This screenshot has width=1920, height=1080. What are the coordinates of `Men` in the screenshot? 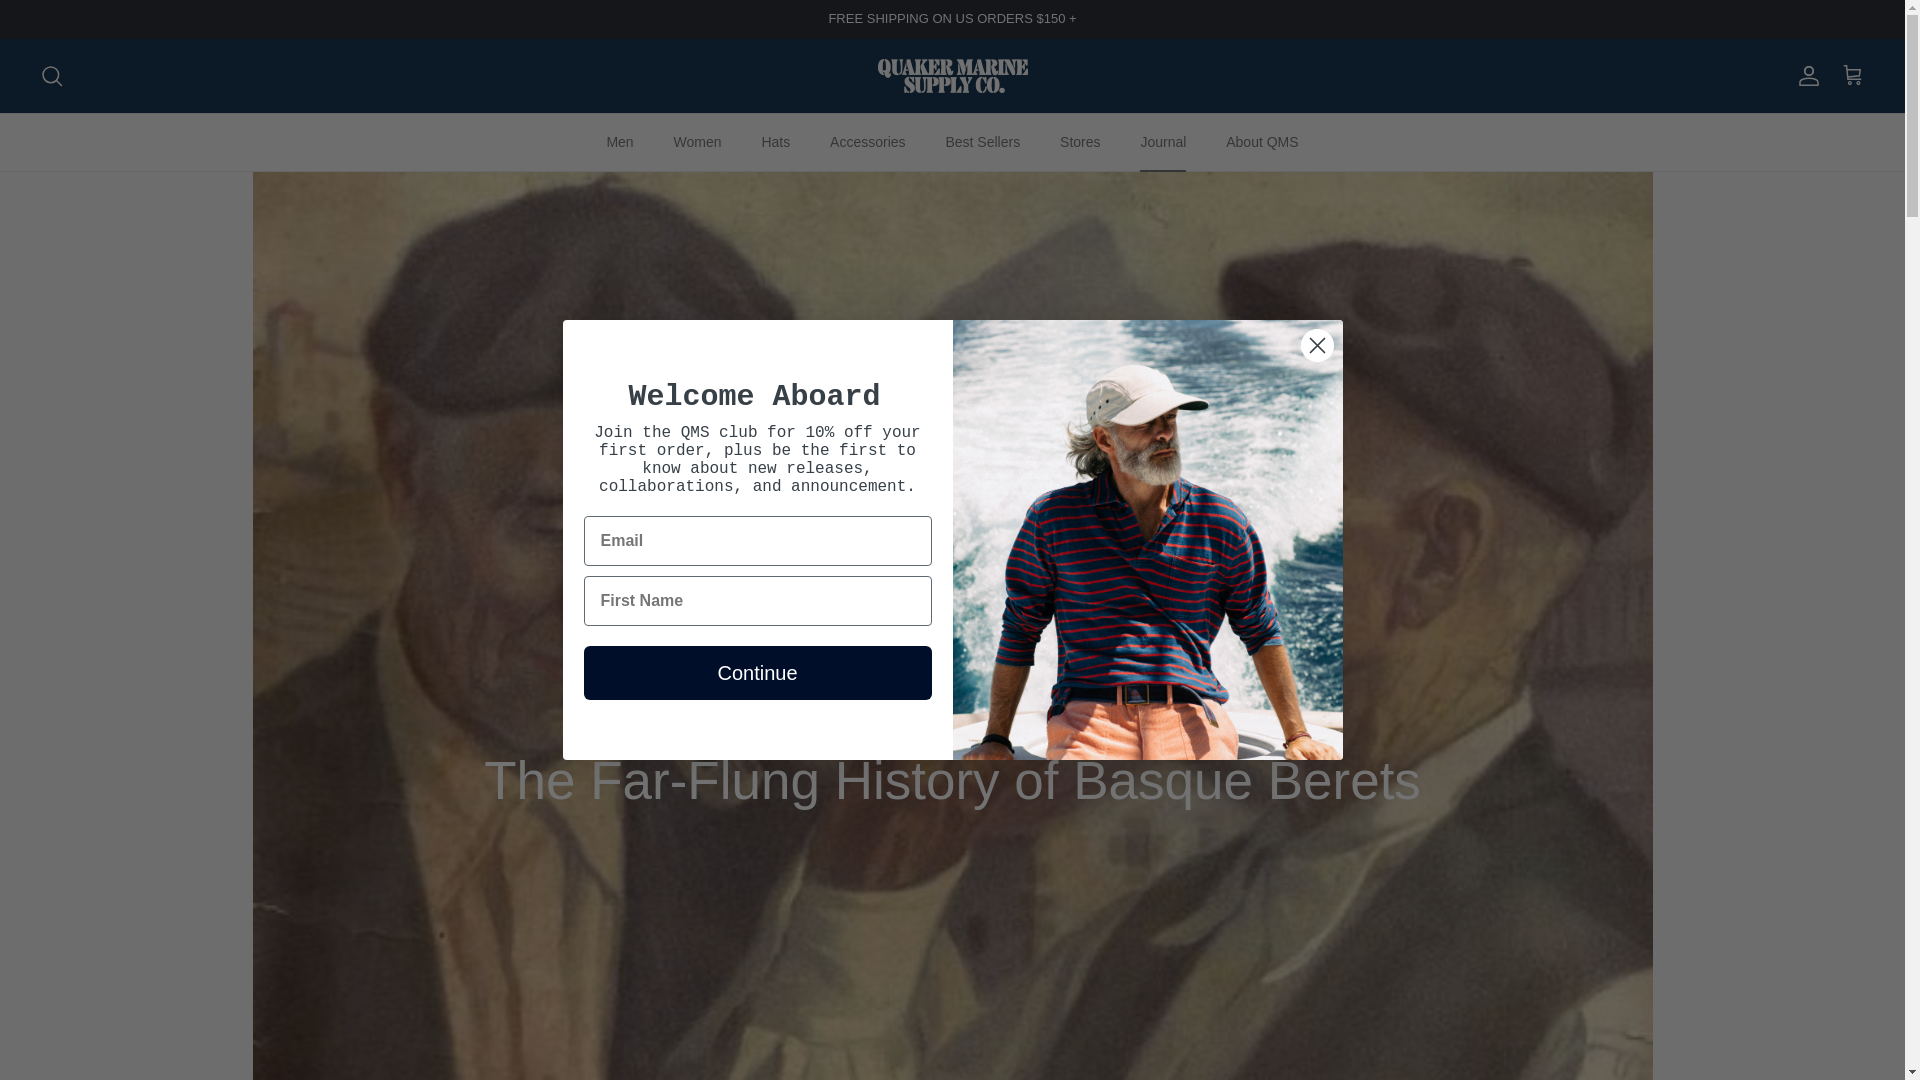 It's located at (618, 142).